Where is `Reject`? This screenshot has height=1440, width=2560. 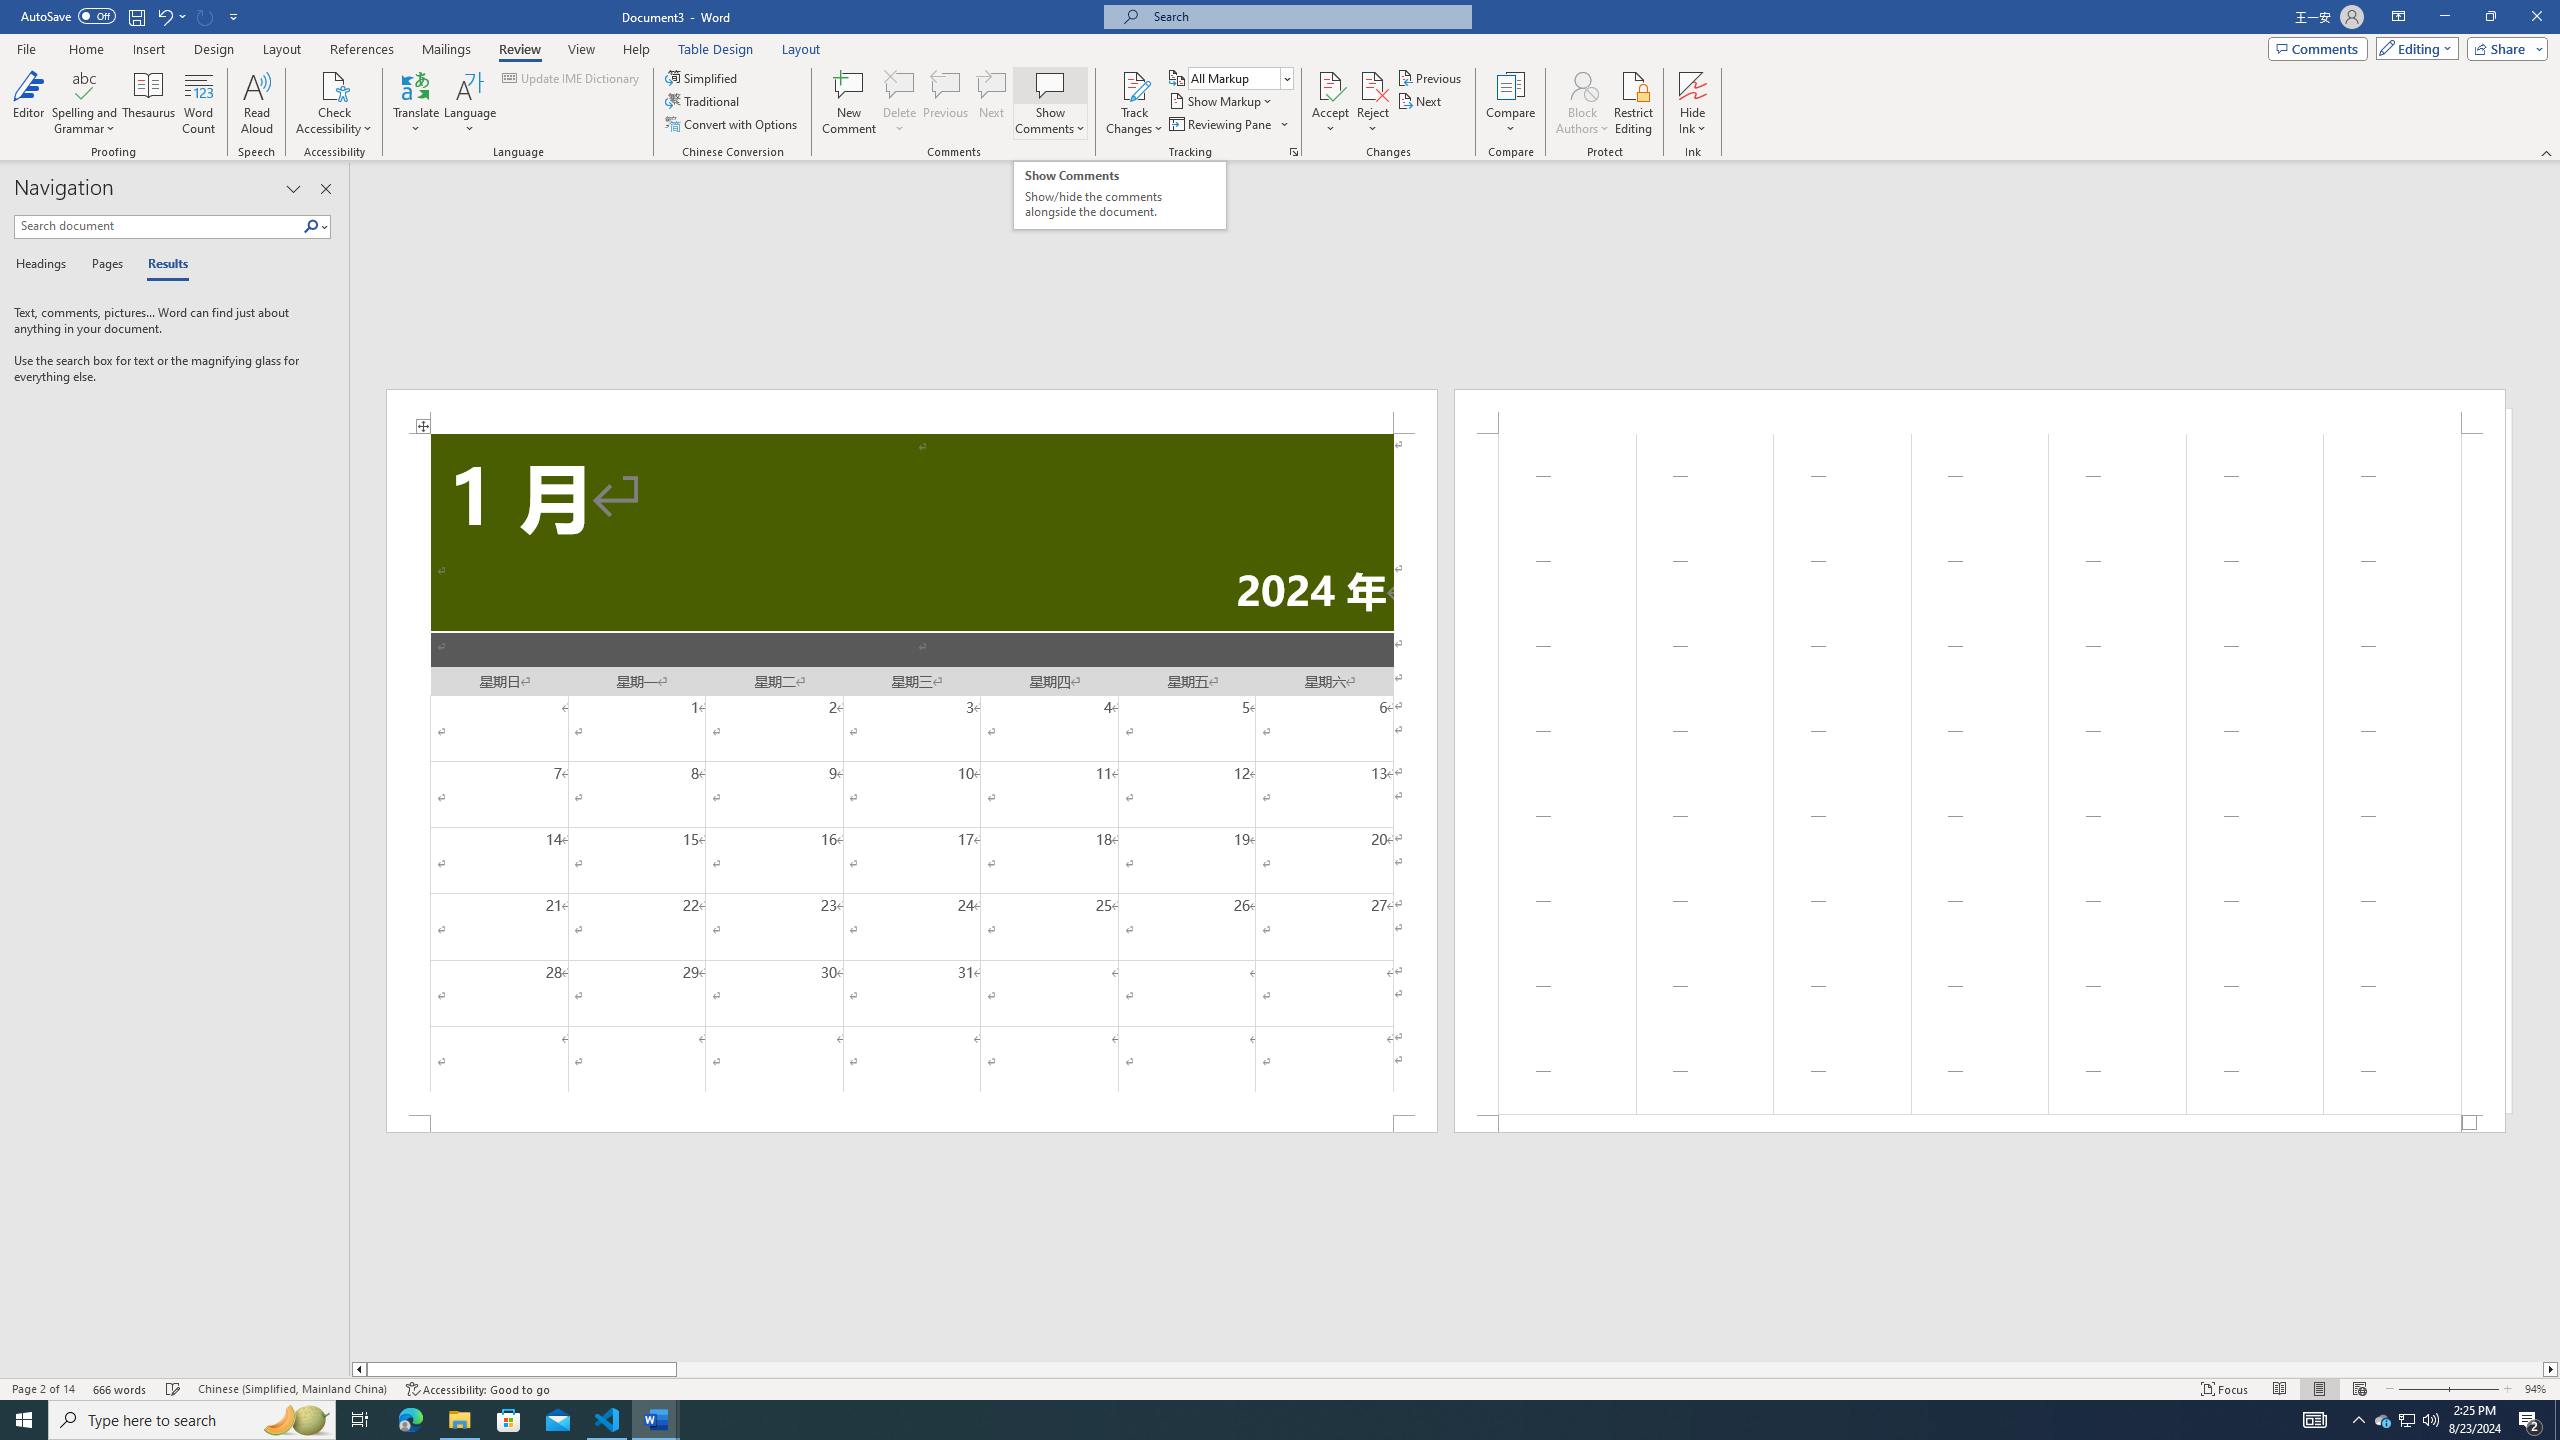 Reject is located at coordinates (1373, 103).